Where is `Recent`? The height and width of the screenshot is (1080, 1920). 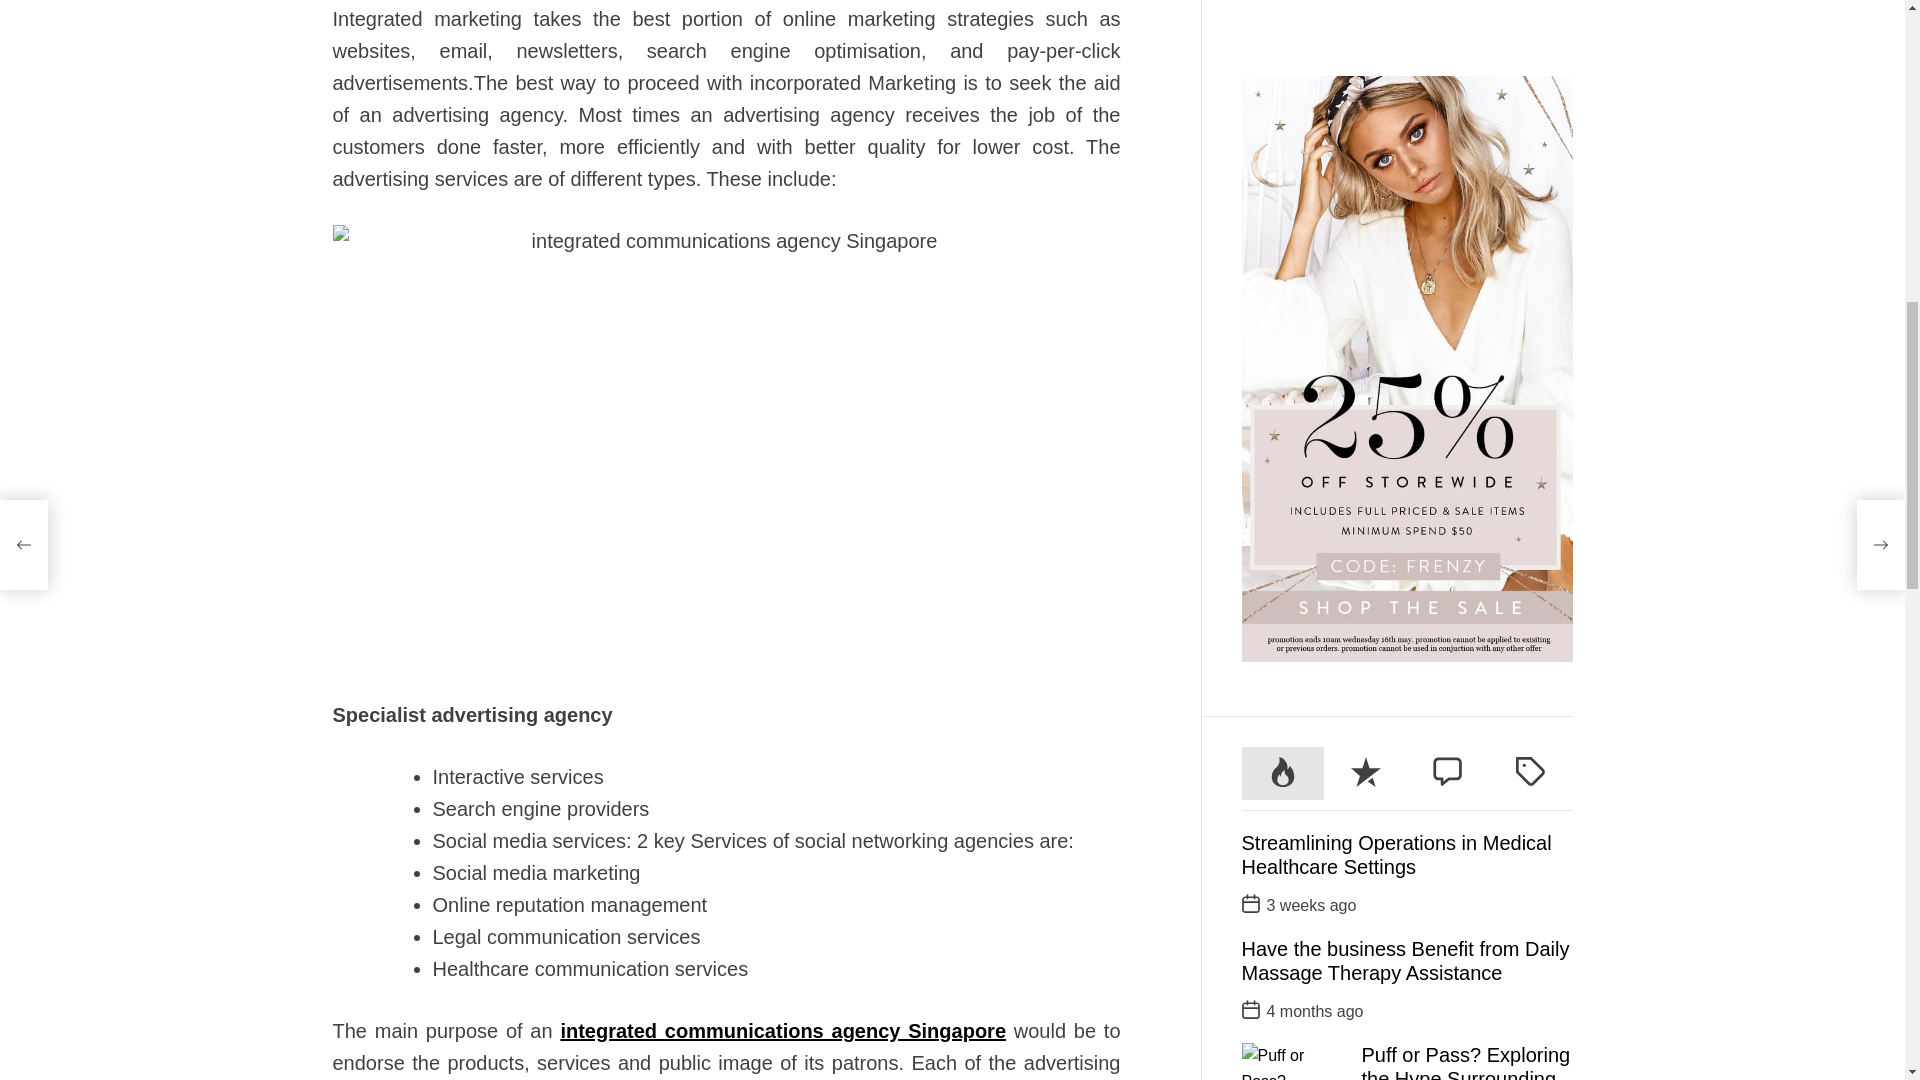
Recent is located at coordinates (1366, 86).